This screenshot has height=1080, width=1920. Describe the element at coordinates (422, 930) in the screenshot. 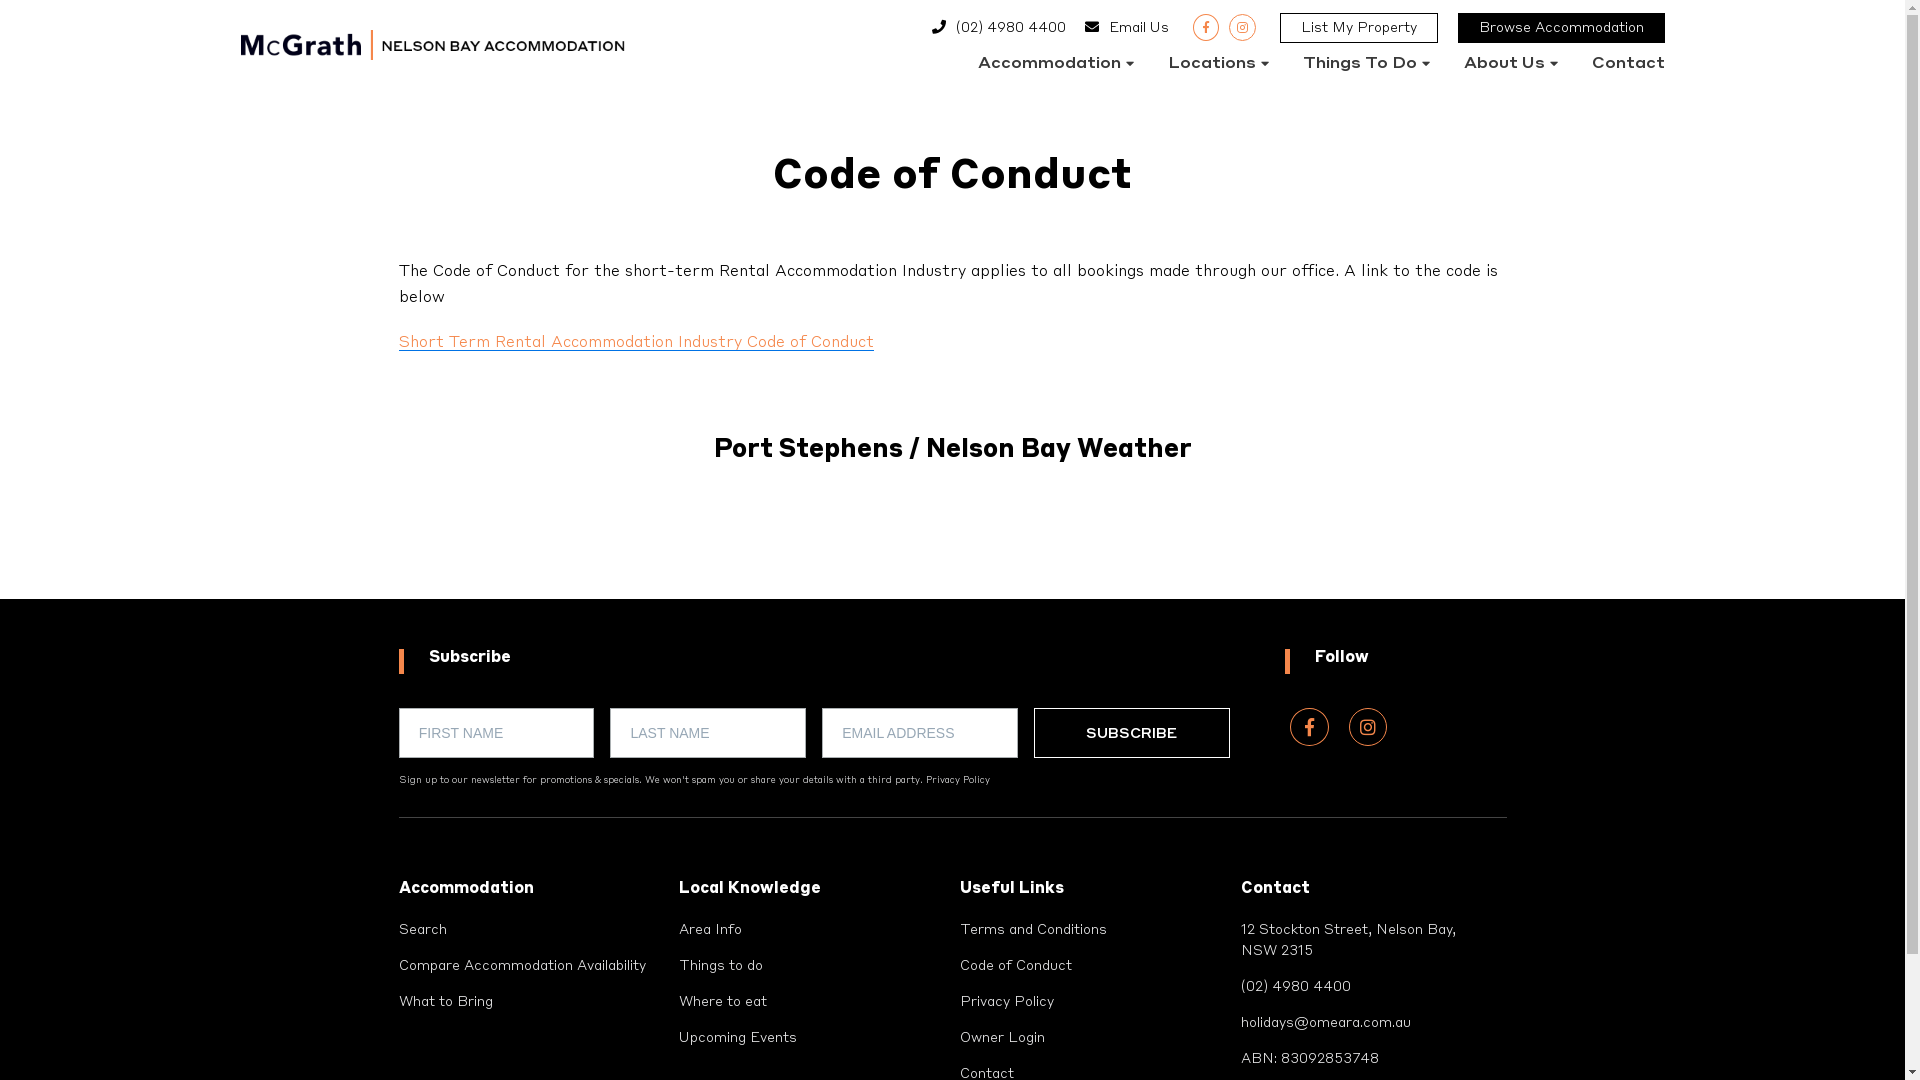

I see `Search` at that location.